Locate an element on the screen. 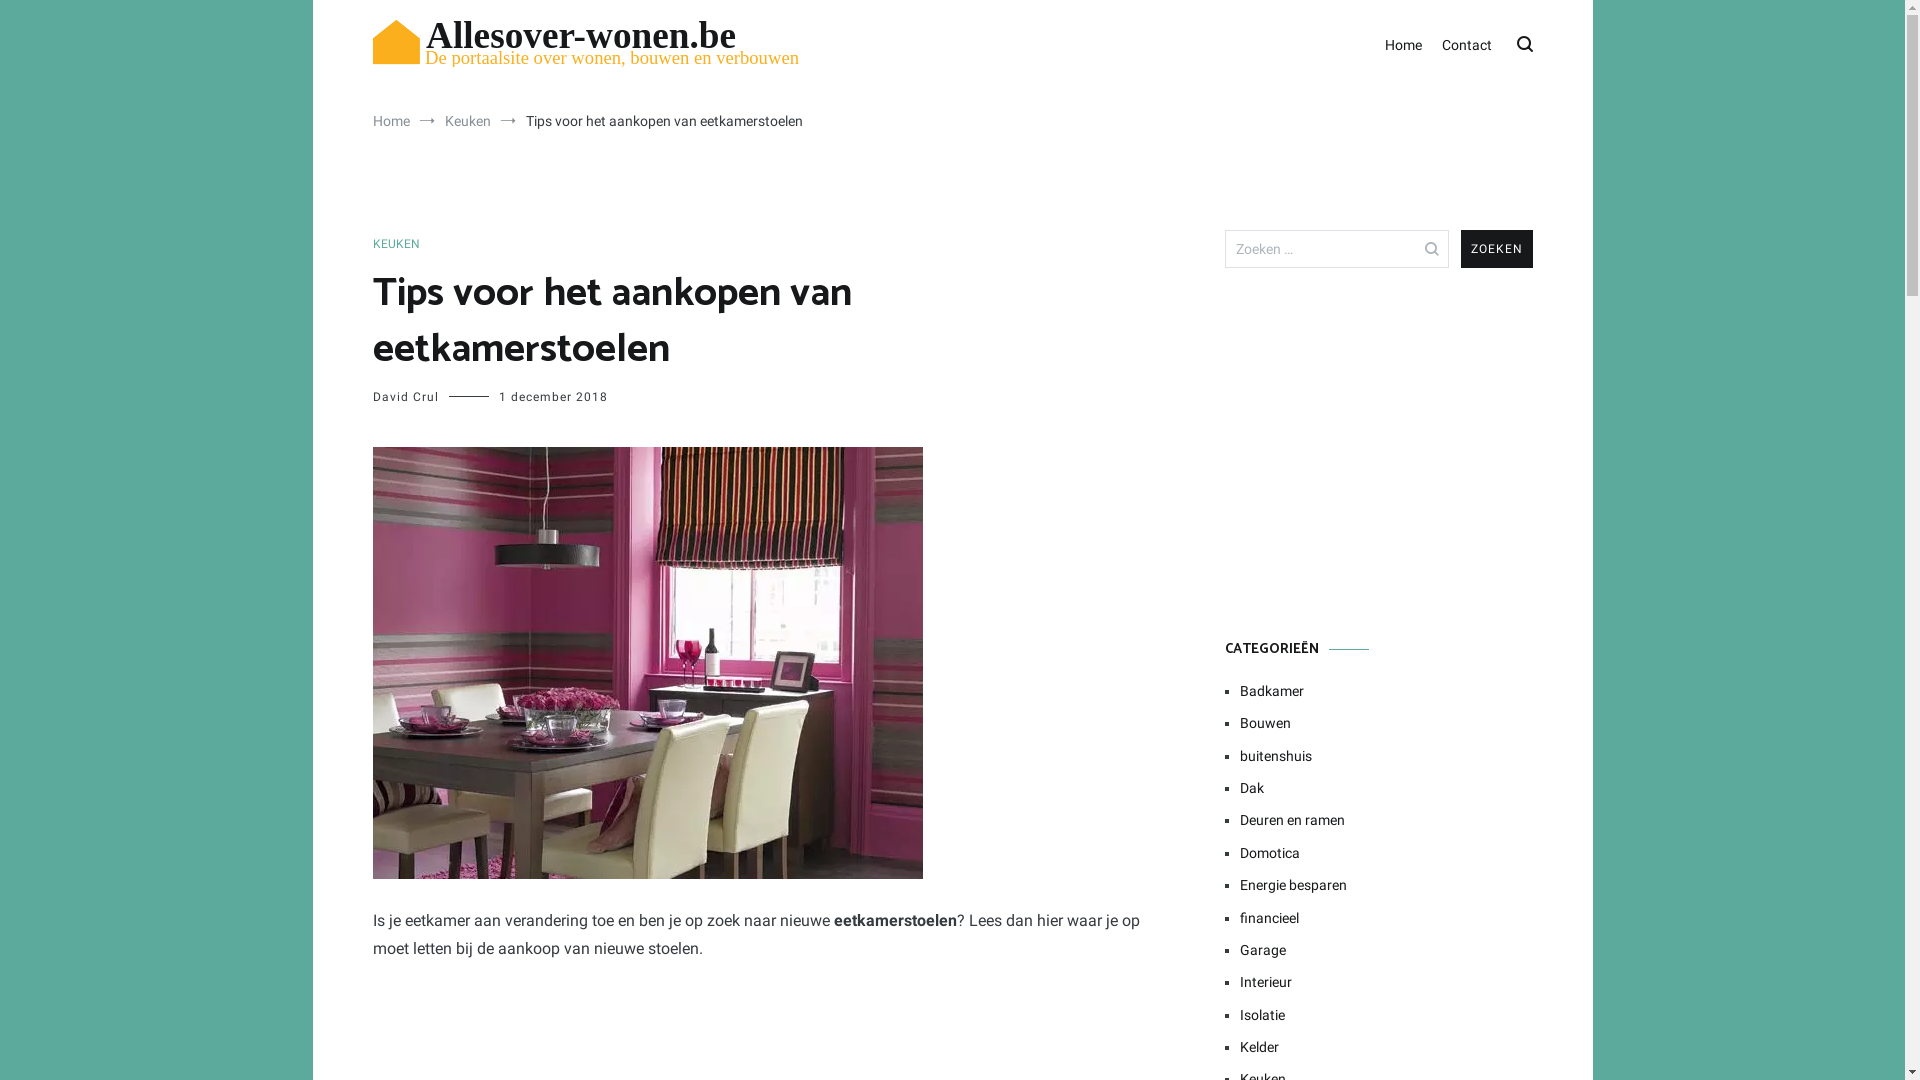 This screenshot has width=1920, height=1080. Zoeken is located at coordinates (54, 22).